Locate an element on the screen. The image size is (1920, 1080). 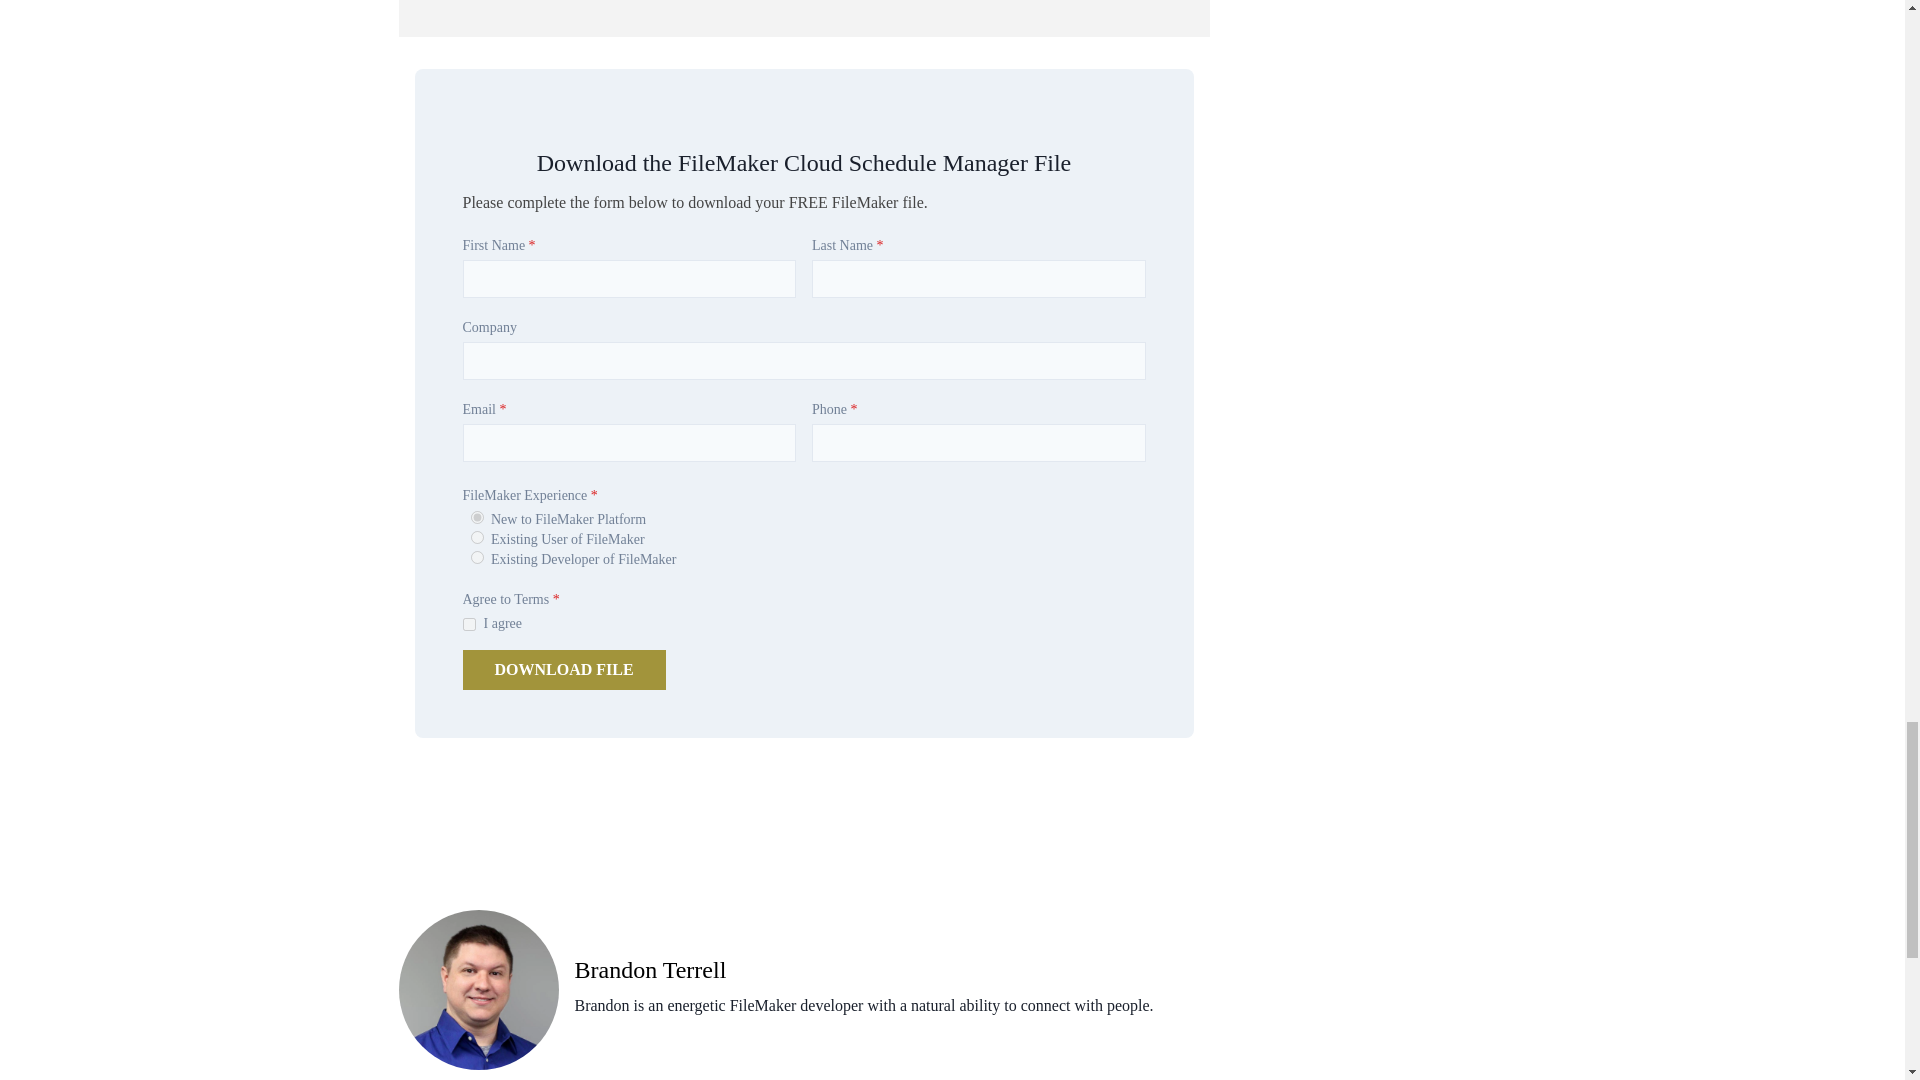
Existing User of FileMaker is located at coordinates (476, 538).